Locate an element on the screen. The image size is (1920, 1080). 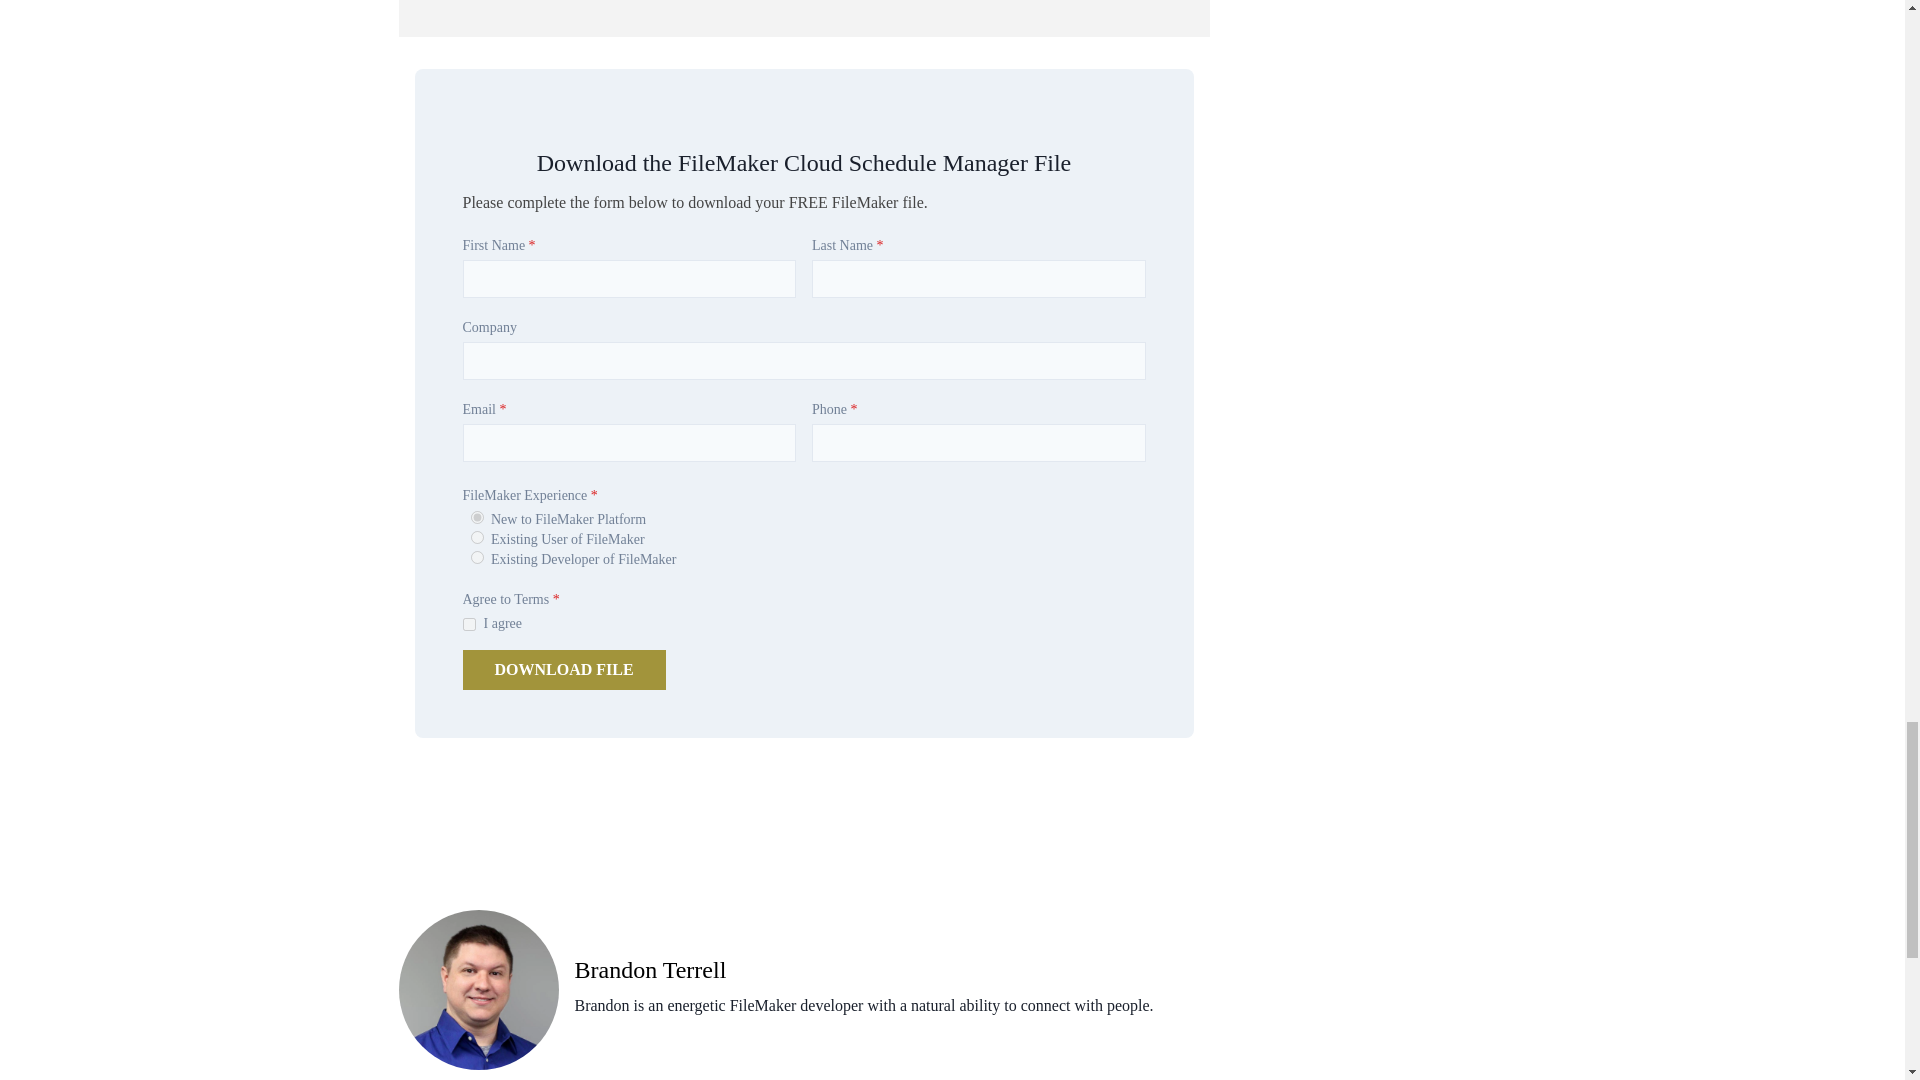
Existing User of FileMaker is located at coordinates (476, 538).